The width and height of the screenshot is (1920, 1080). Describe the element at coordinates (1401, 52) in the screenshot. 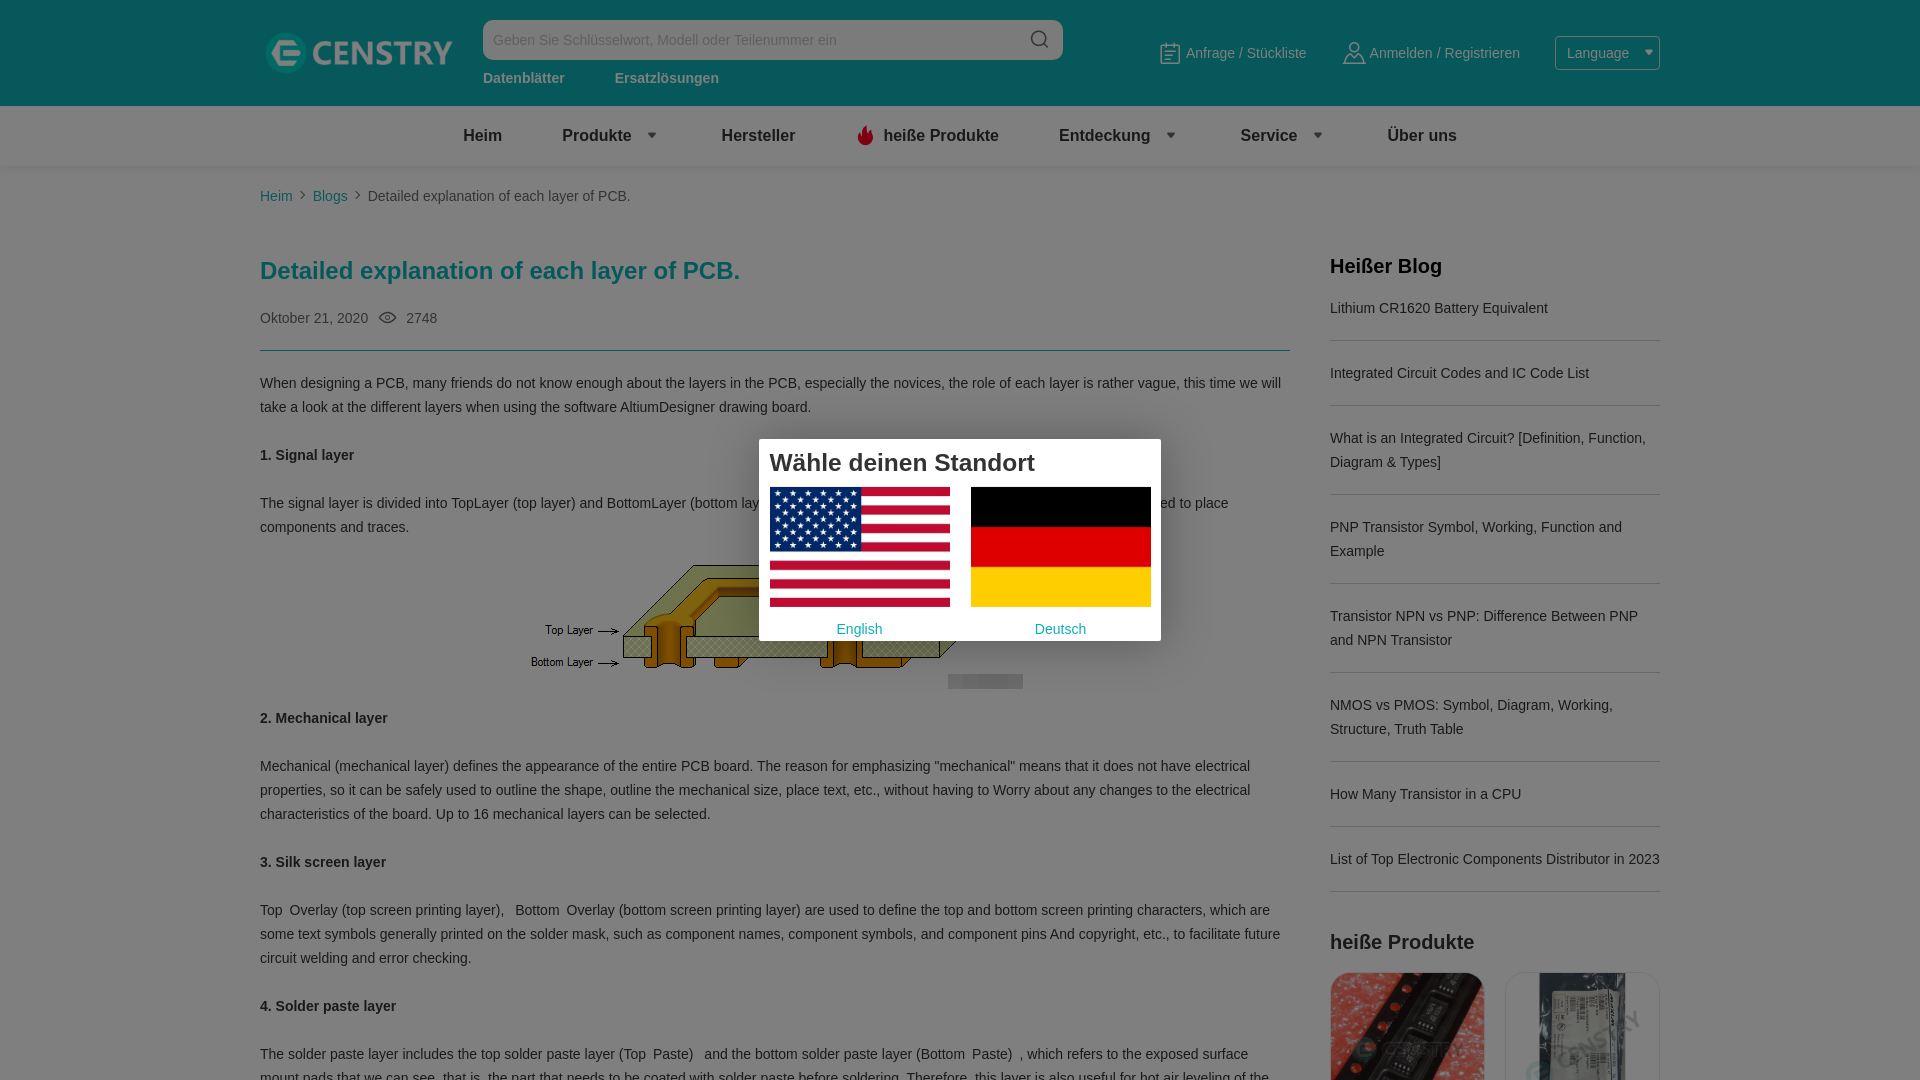

I see `Anmelden` at that location.